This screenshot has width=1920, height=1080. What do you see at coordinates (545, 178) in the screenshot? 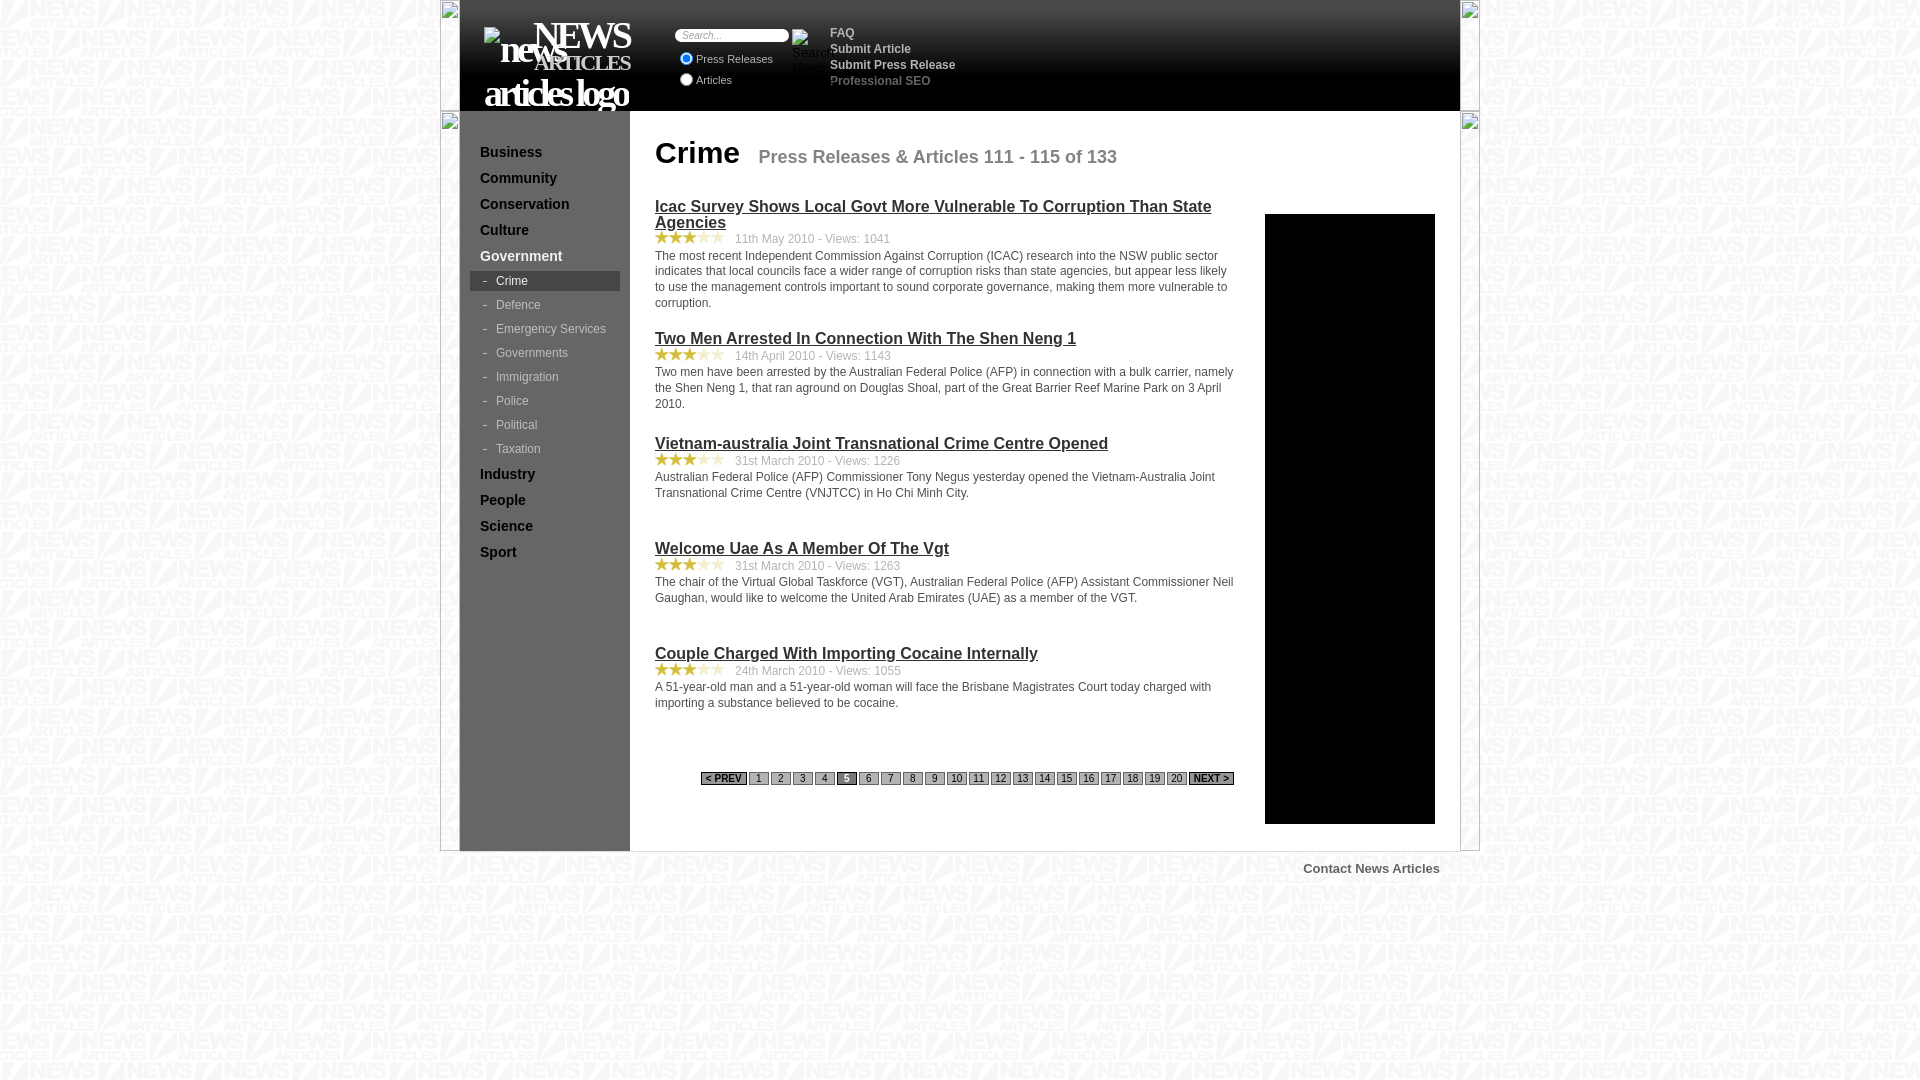
I see `Community` at bounding box center [545, 178].